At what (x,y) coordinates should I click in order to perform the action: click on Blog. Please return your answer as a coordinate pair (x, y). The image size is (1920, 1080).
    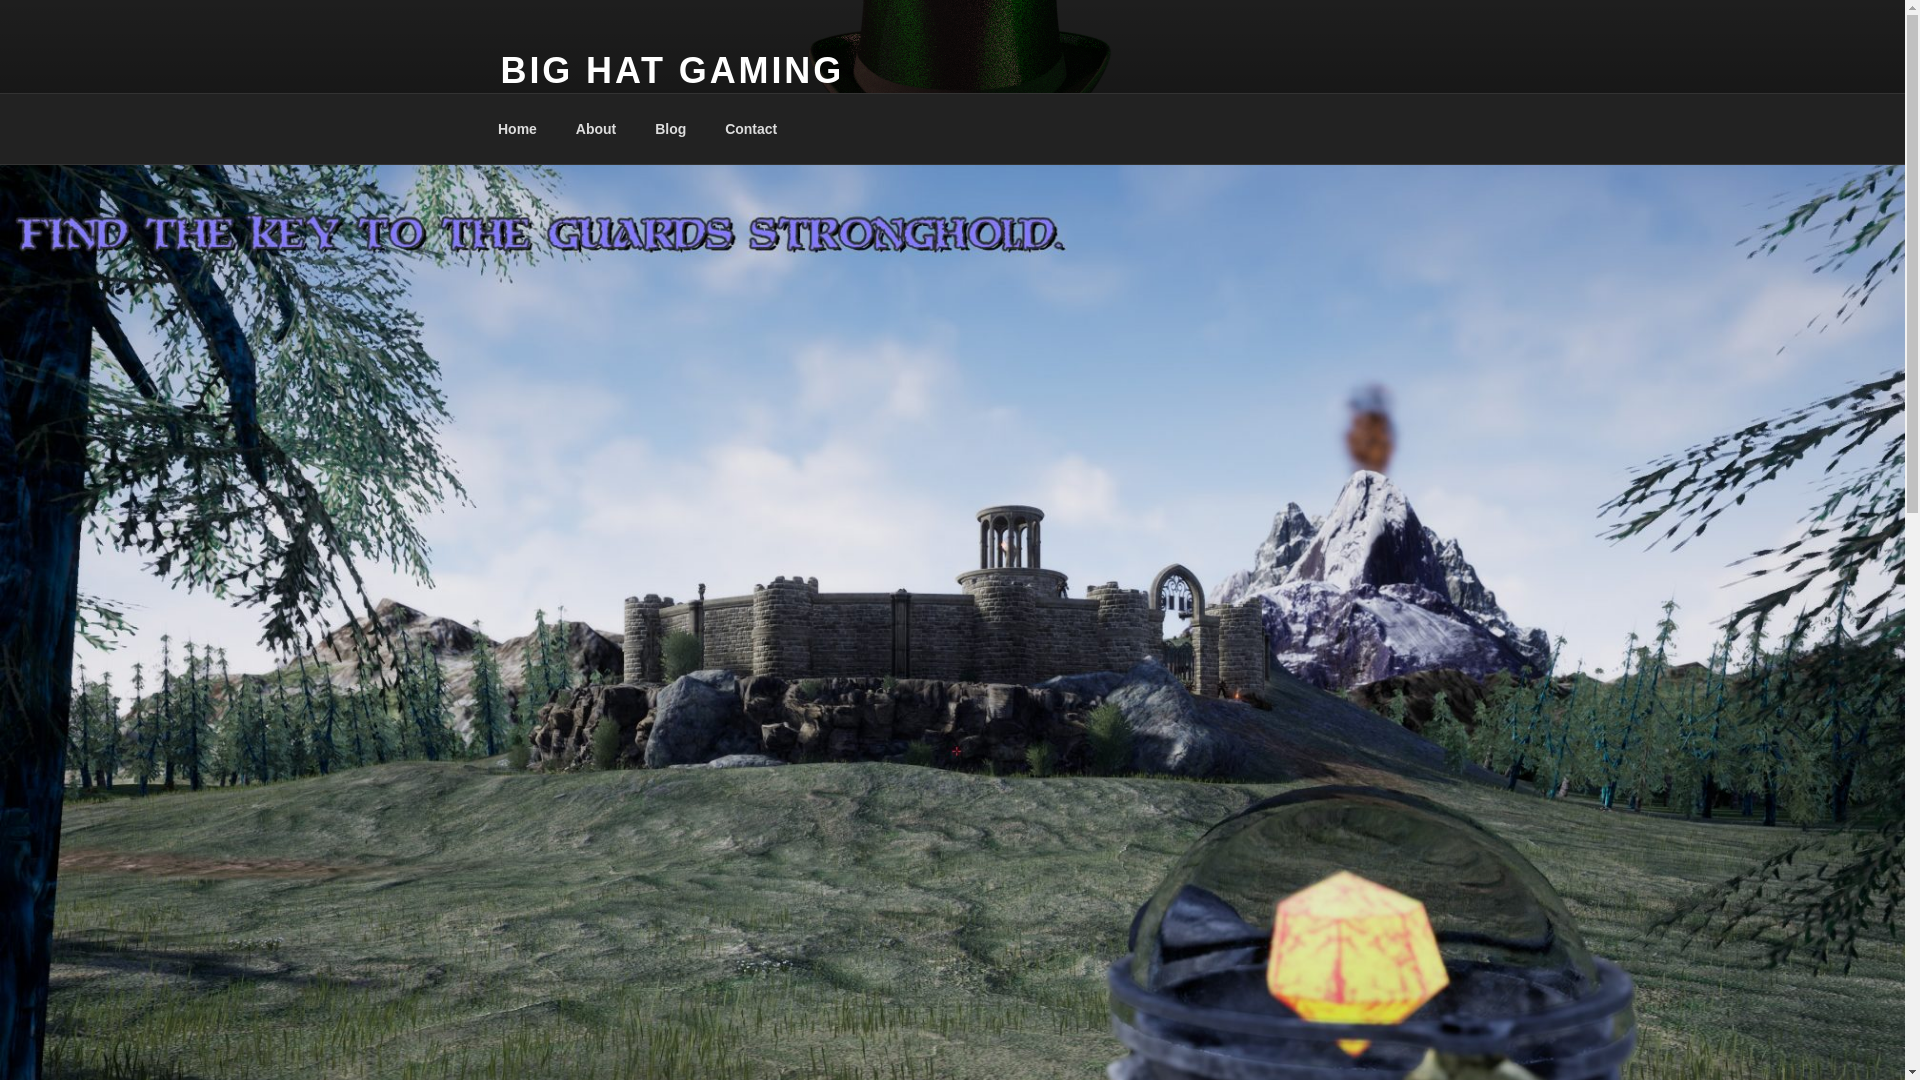
    Looking at the image, I should click on (670, 128).